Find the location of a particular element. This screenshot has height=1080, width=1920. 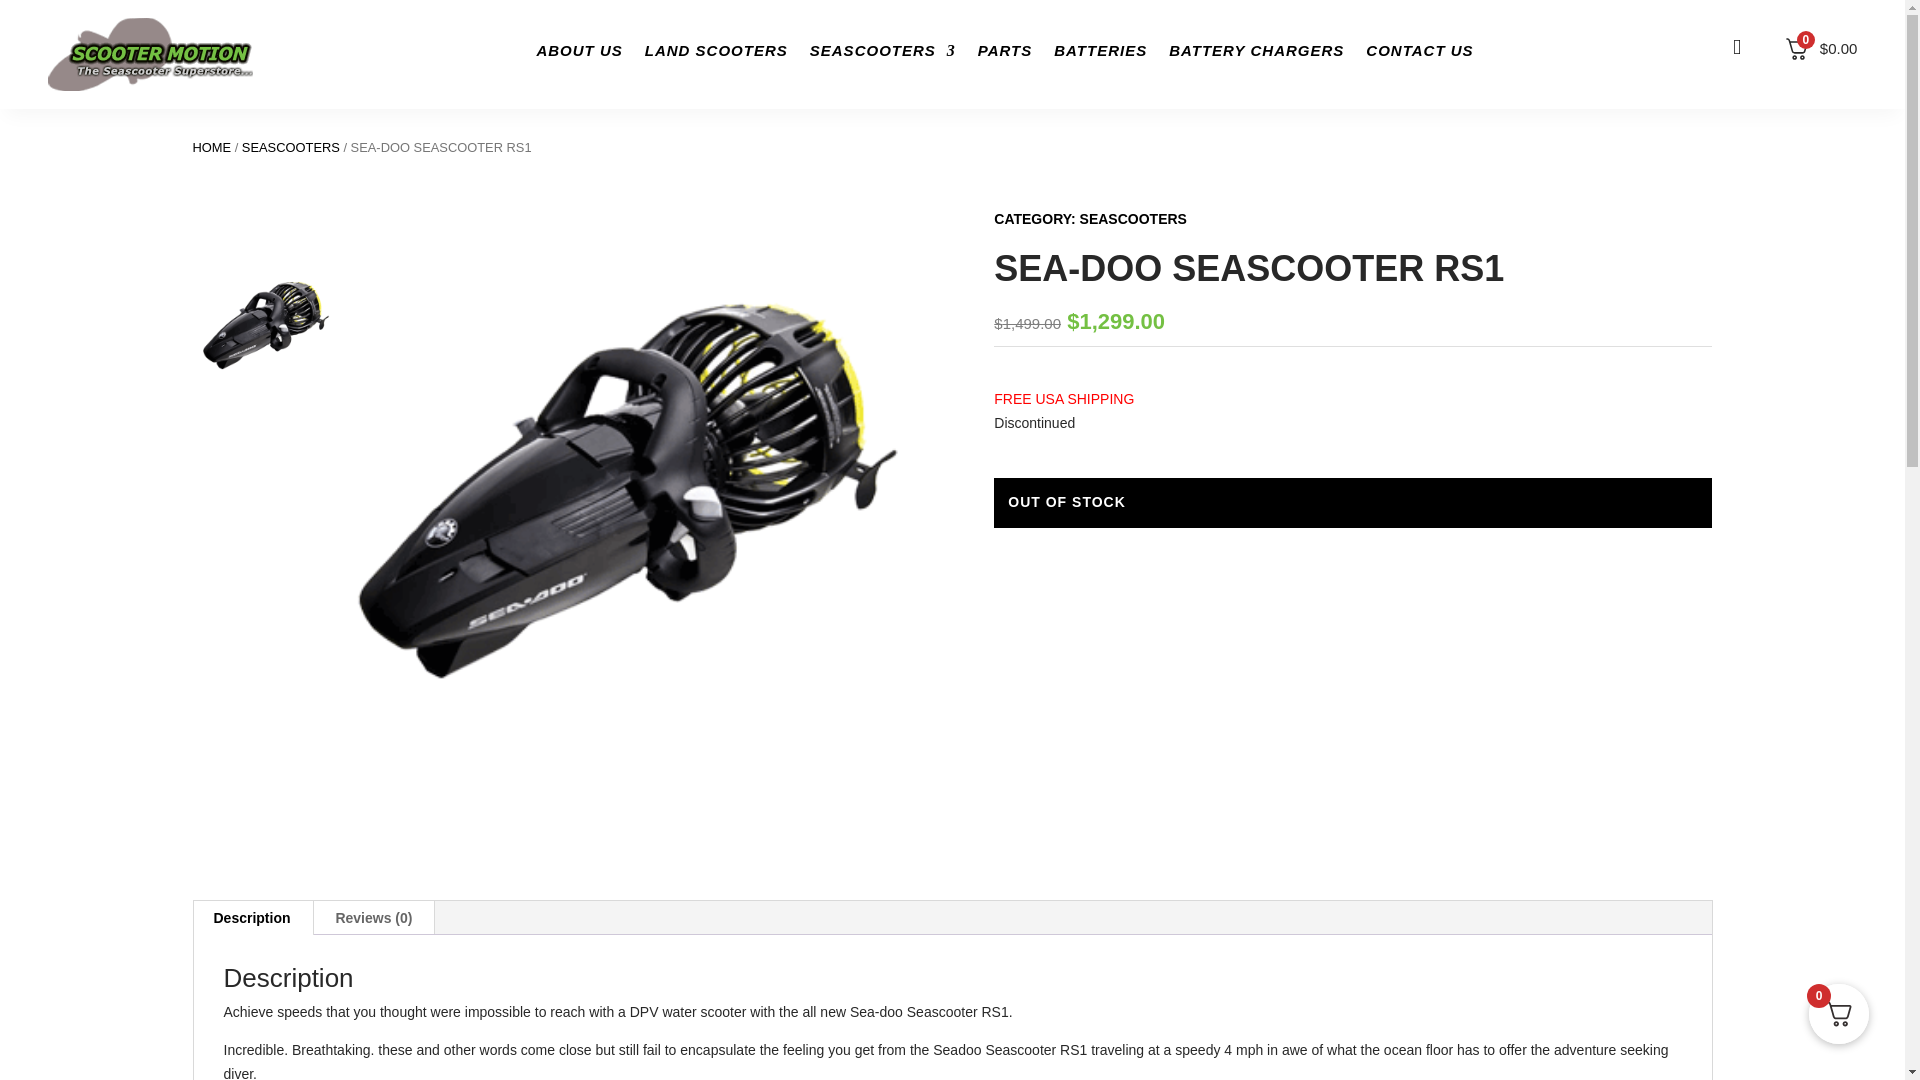

BATTERY CHARGERS is located at coordinates (1256, 54).